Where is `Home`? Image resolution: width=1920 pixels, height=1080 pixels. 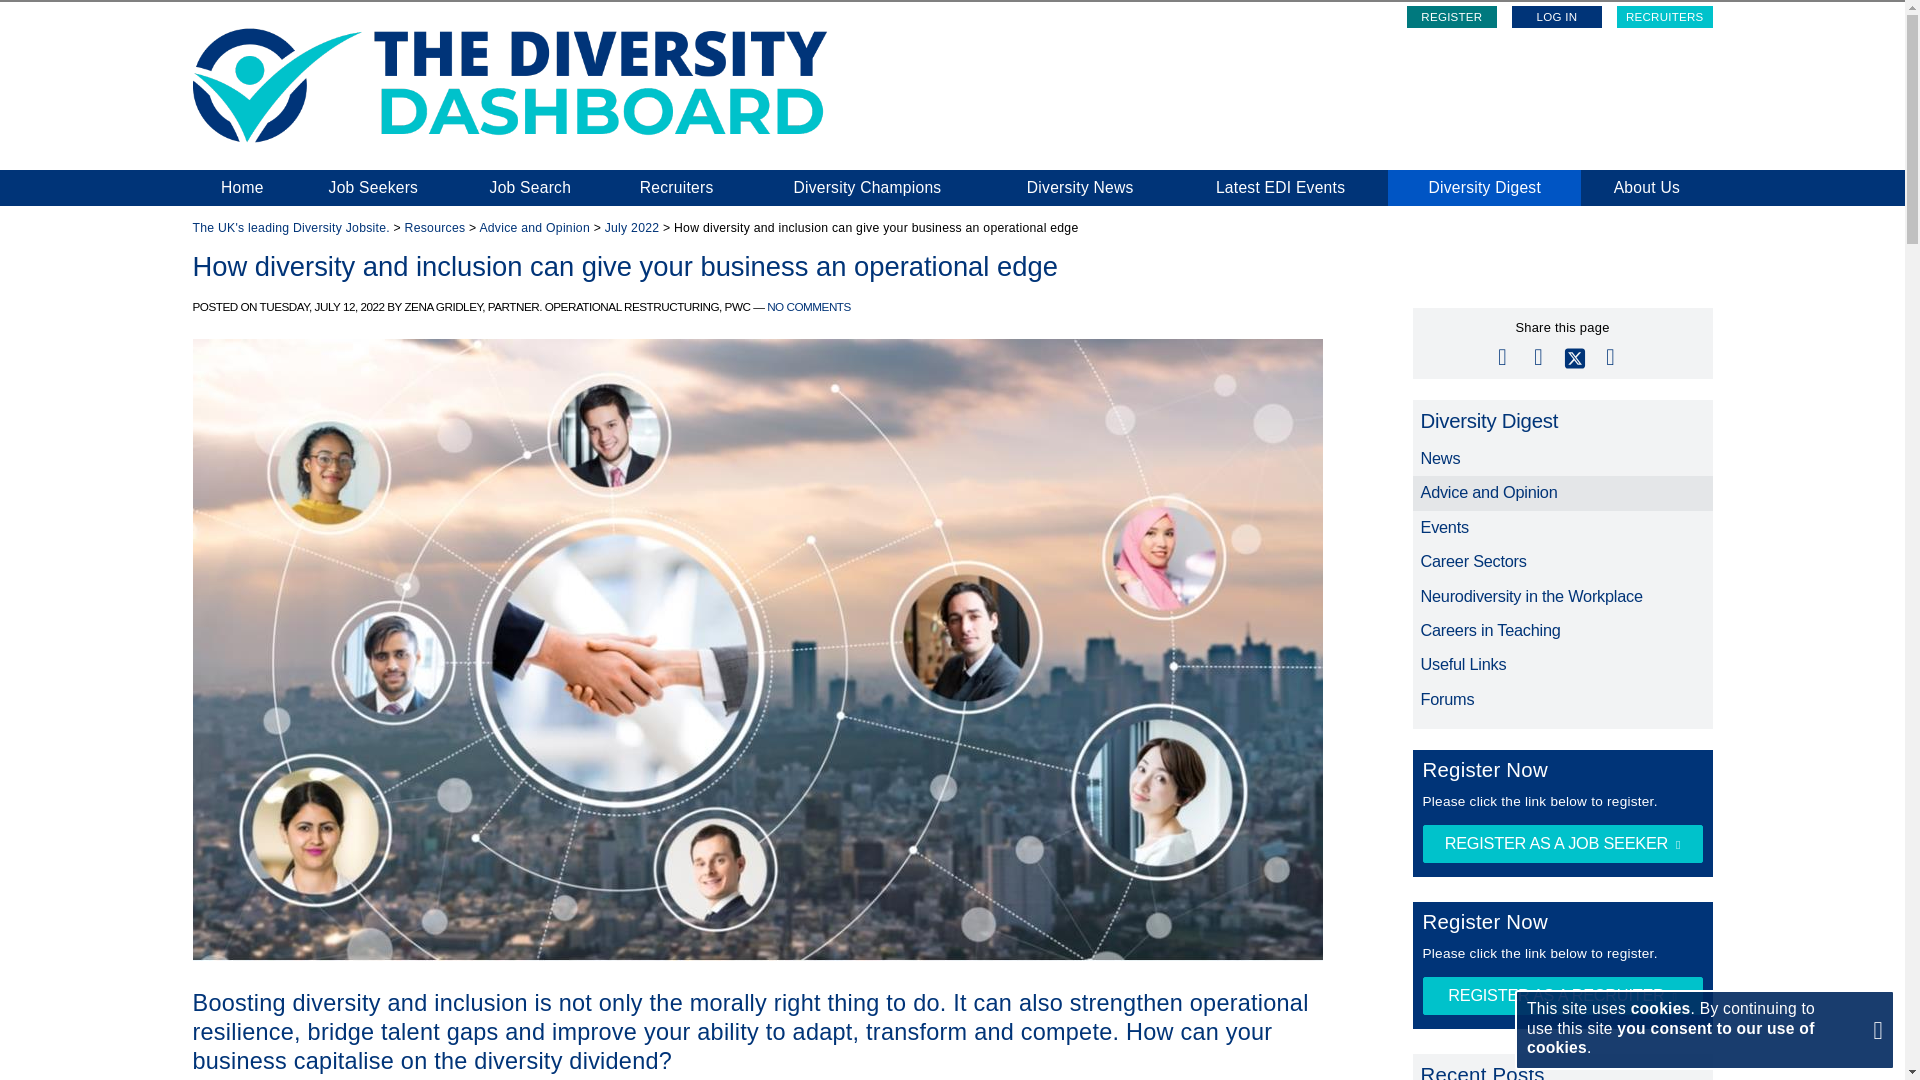 Home is located at coordinates (242, 188).